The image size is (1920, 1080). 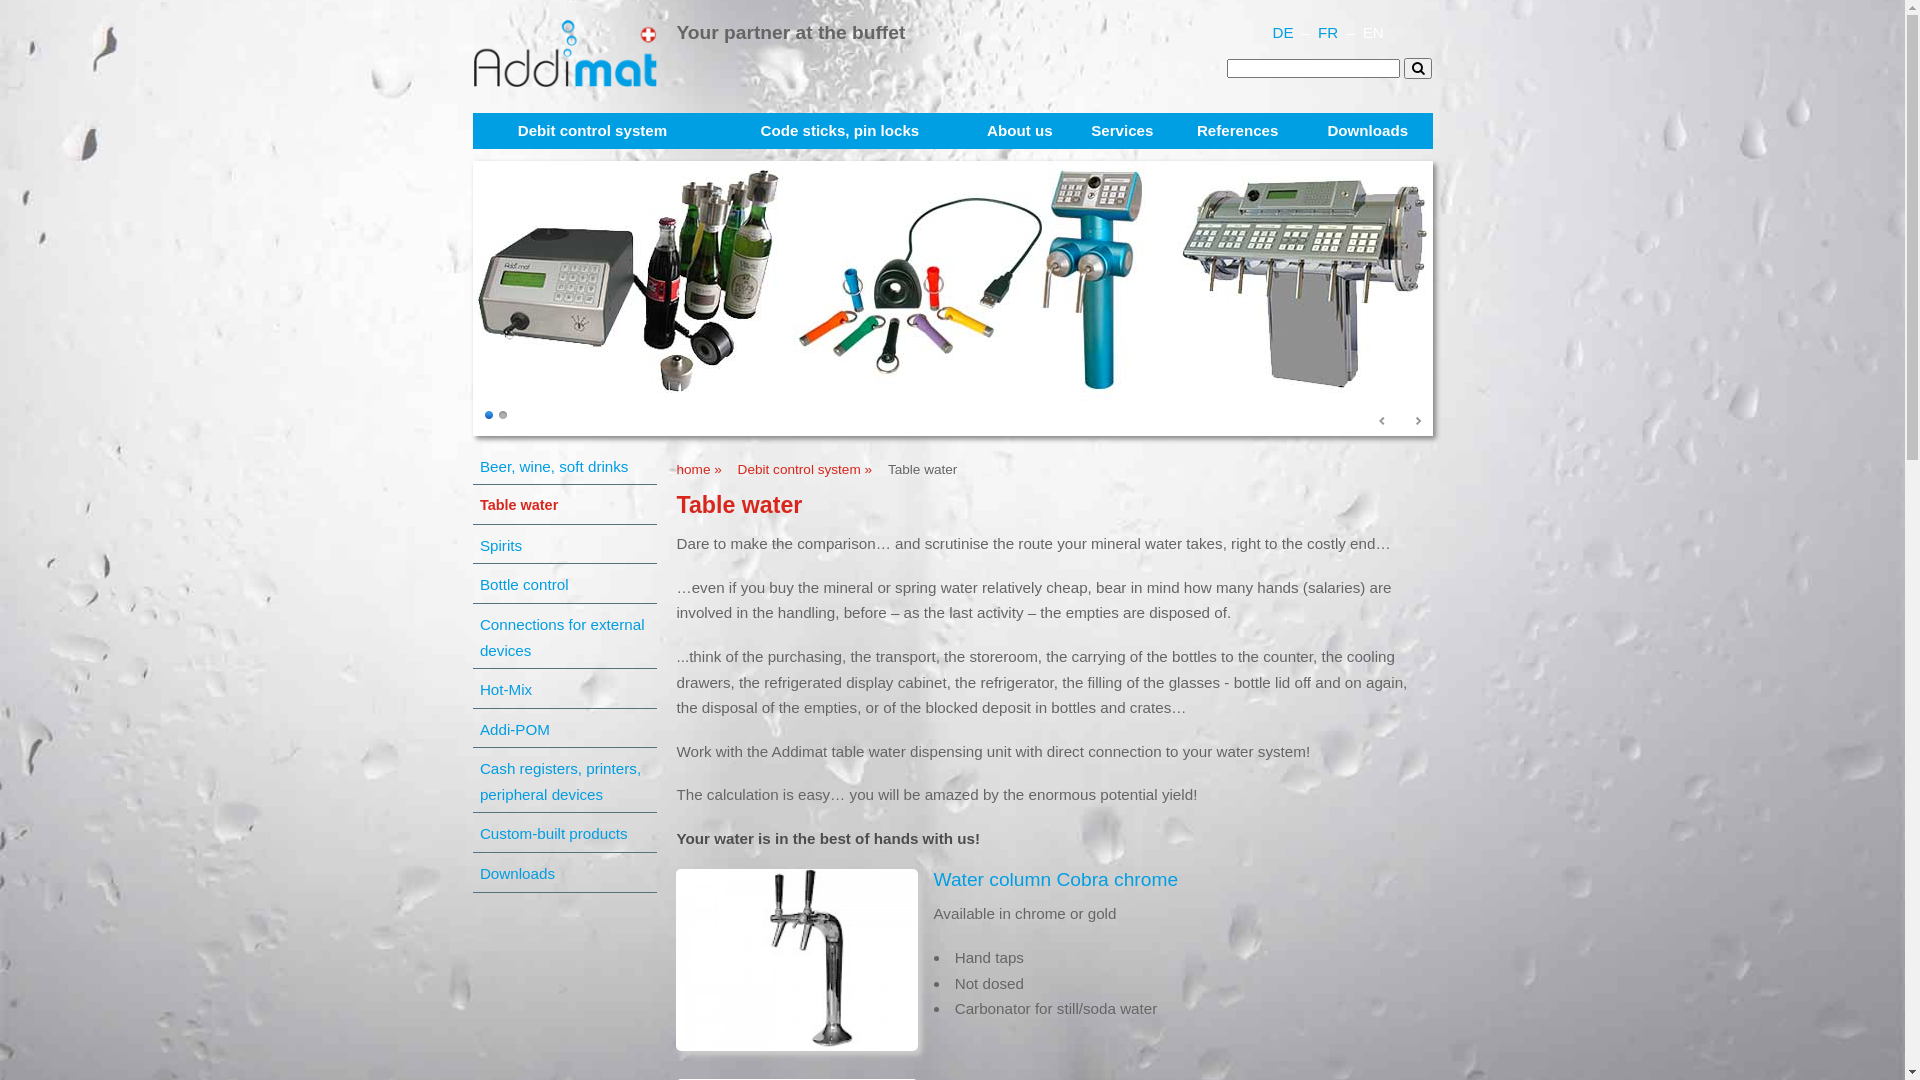 What do you see at coordinates (568, 688) in the screenshot?
I see `Hot-Mix` at bounding box center [568, 688].